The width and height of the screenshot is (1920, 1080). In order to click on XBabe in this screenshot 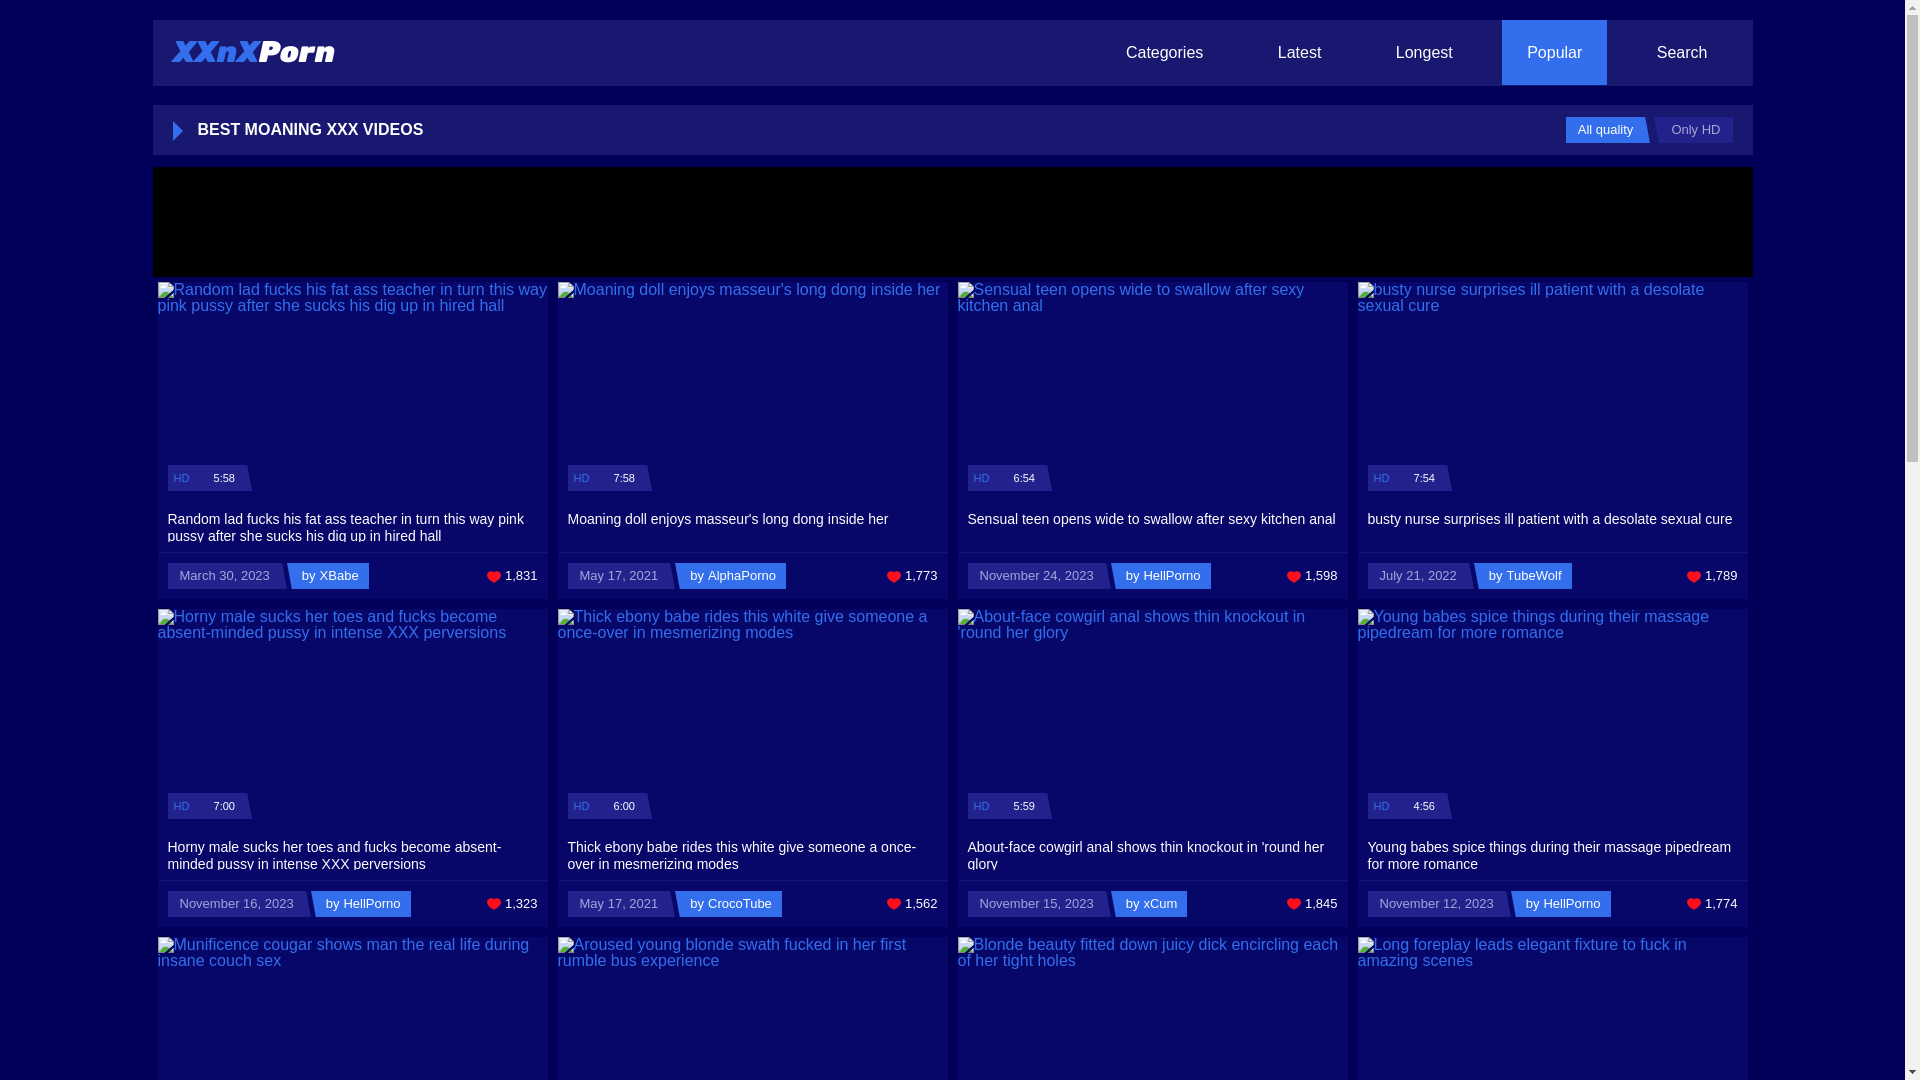, I will do `click(330, 576)`.